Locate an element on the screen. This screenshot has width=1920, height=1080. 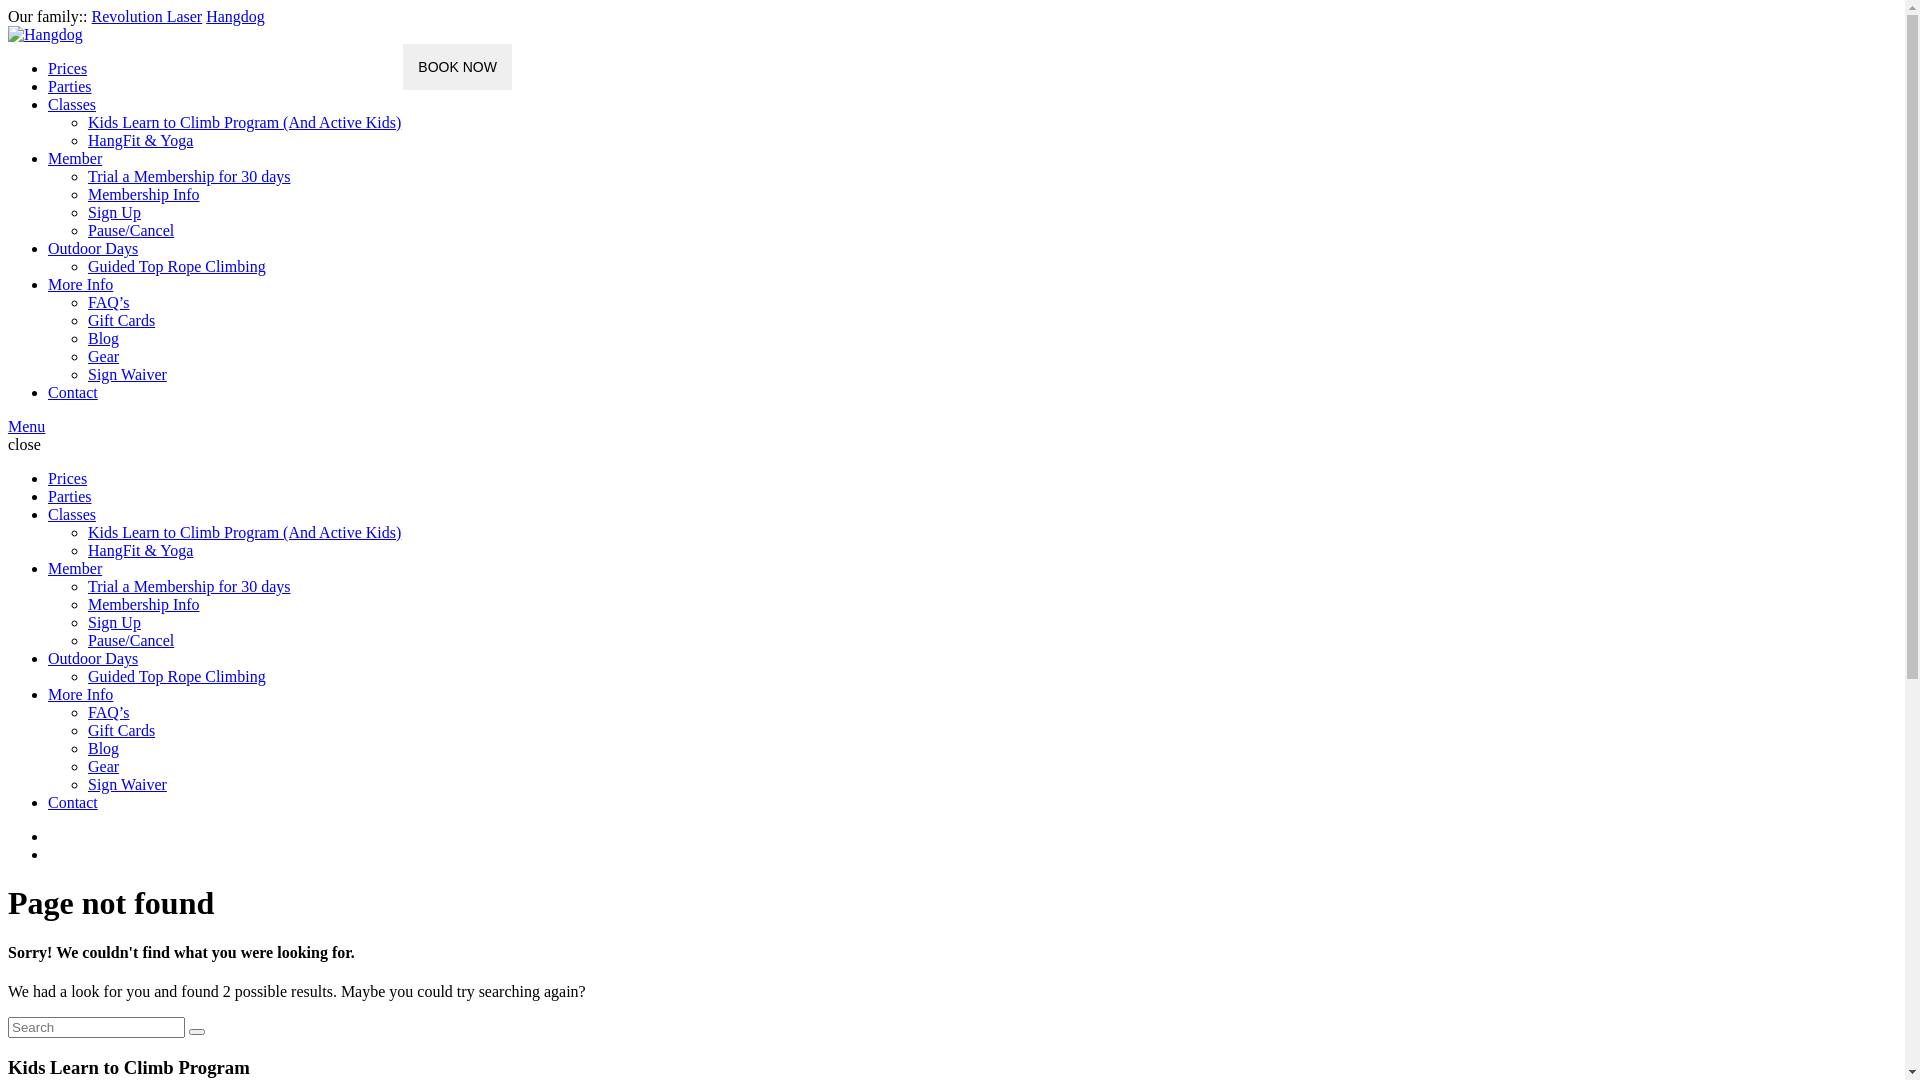
Trial a Membership for 30 days is located at coordinates (190, 176).